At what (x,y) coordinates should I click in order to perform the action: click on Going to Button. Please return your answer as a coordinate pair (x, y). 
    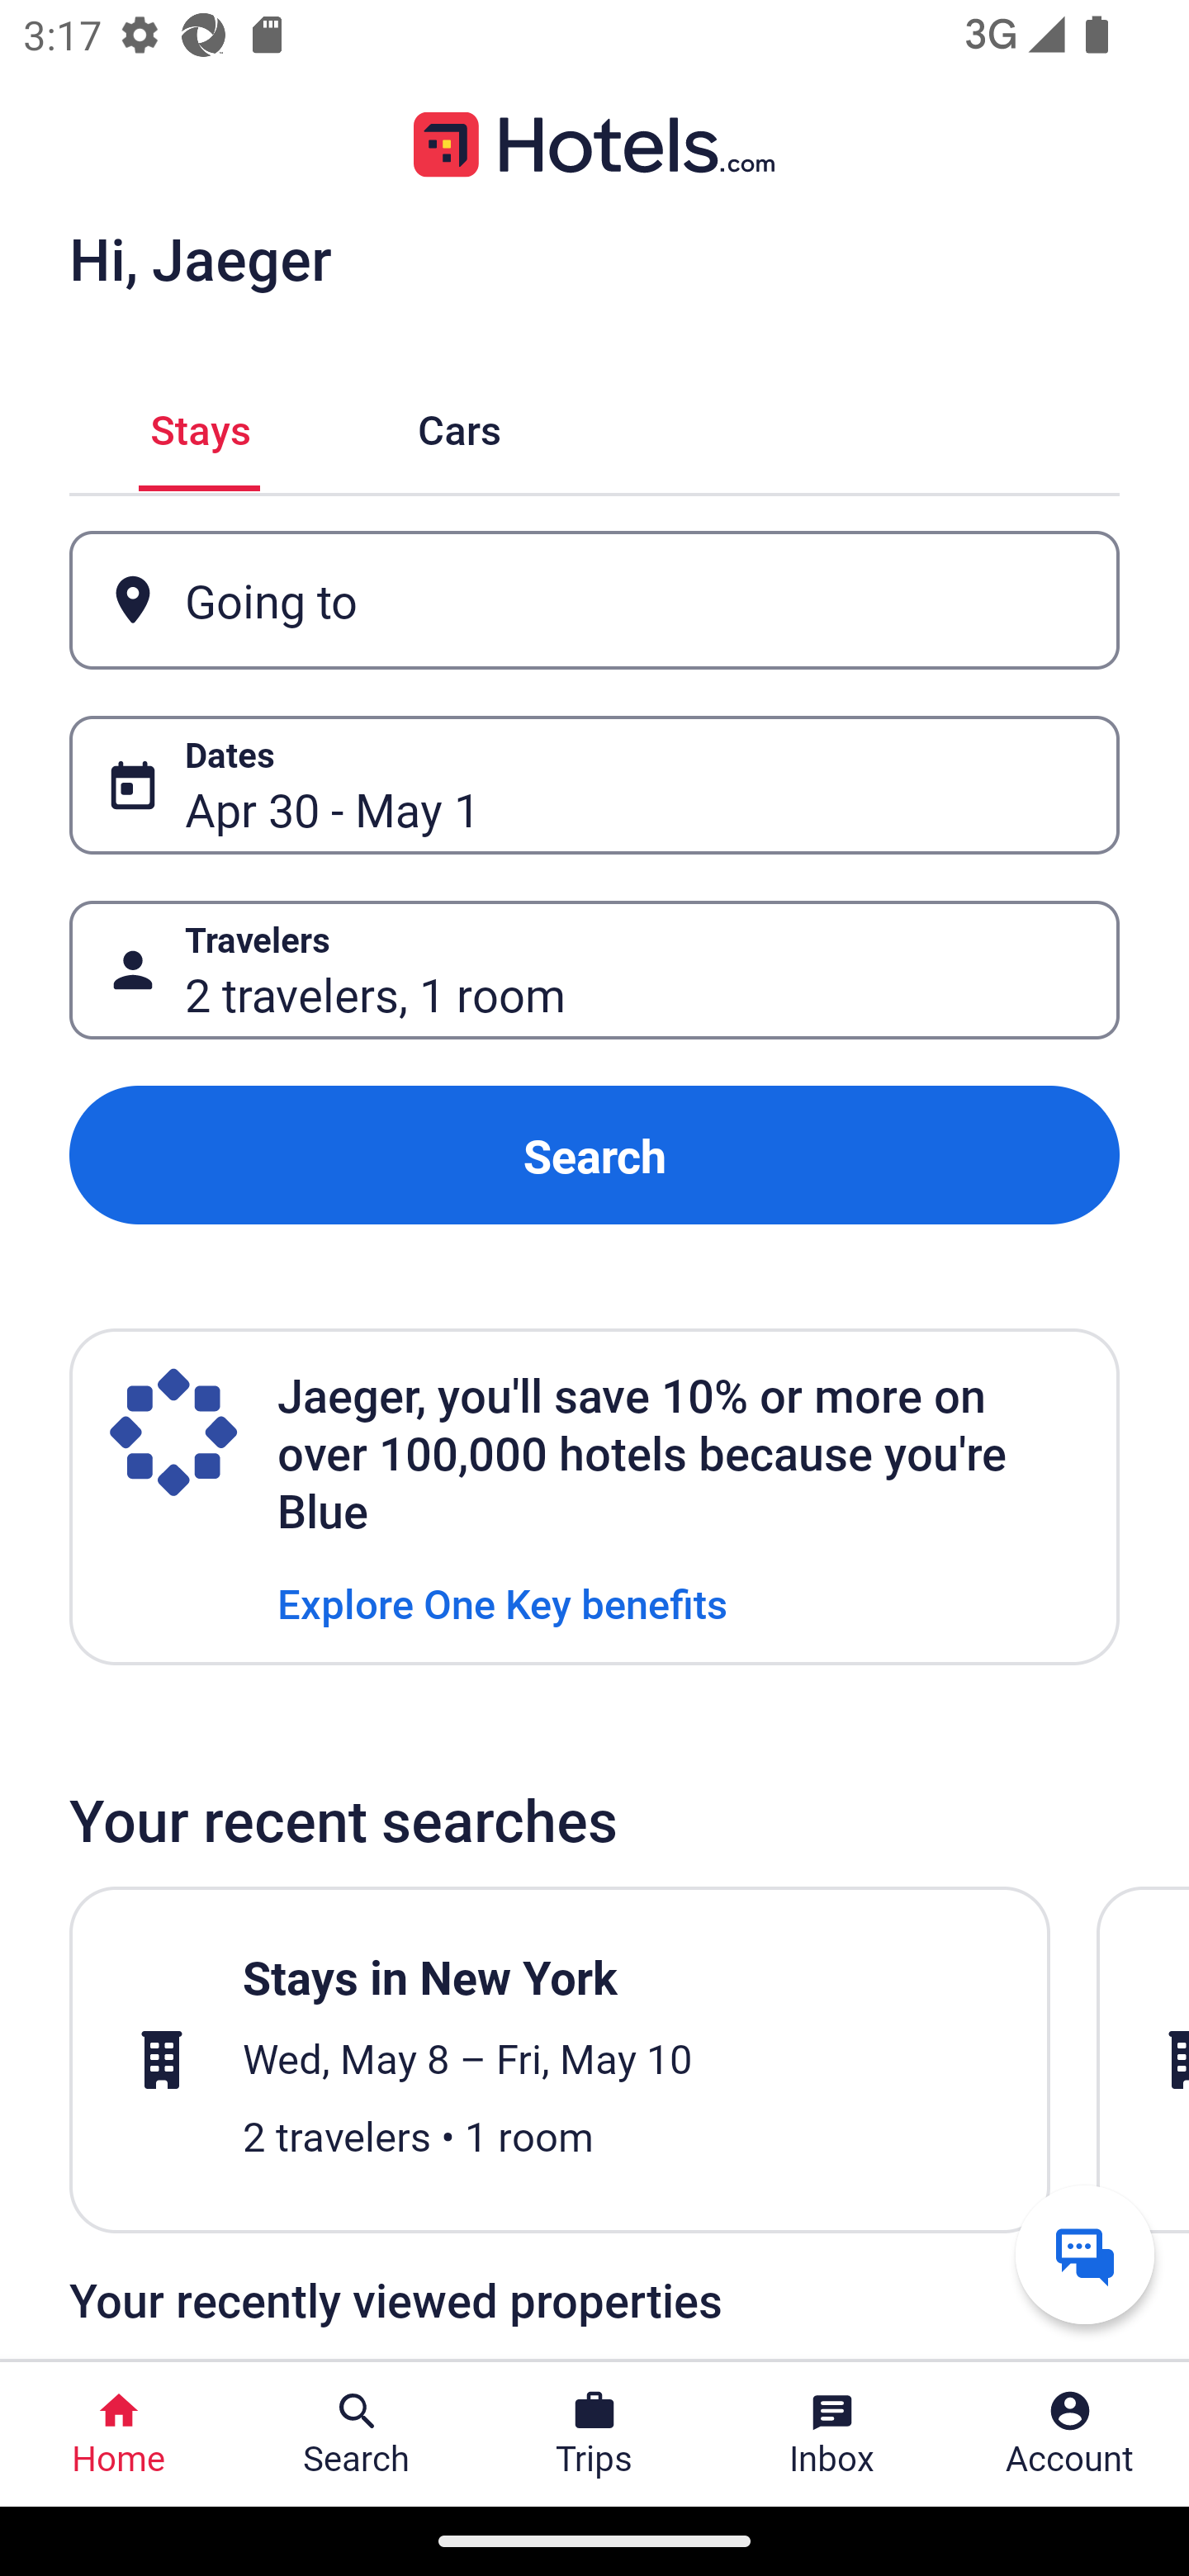
    Looking at the image, I should click on (594, 599).